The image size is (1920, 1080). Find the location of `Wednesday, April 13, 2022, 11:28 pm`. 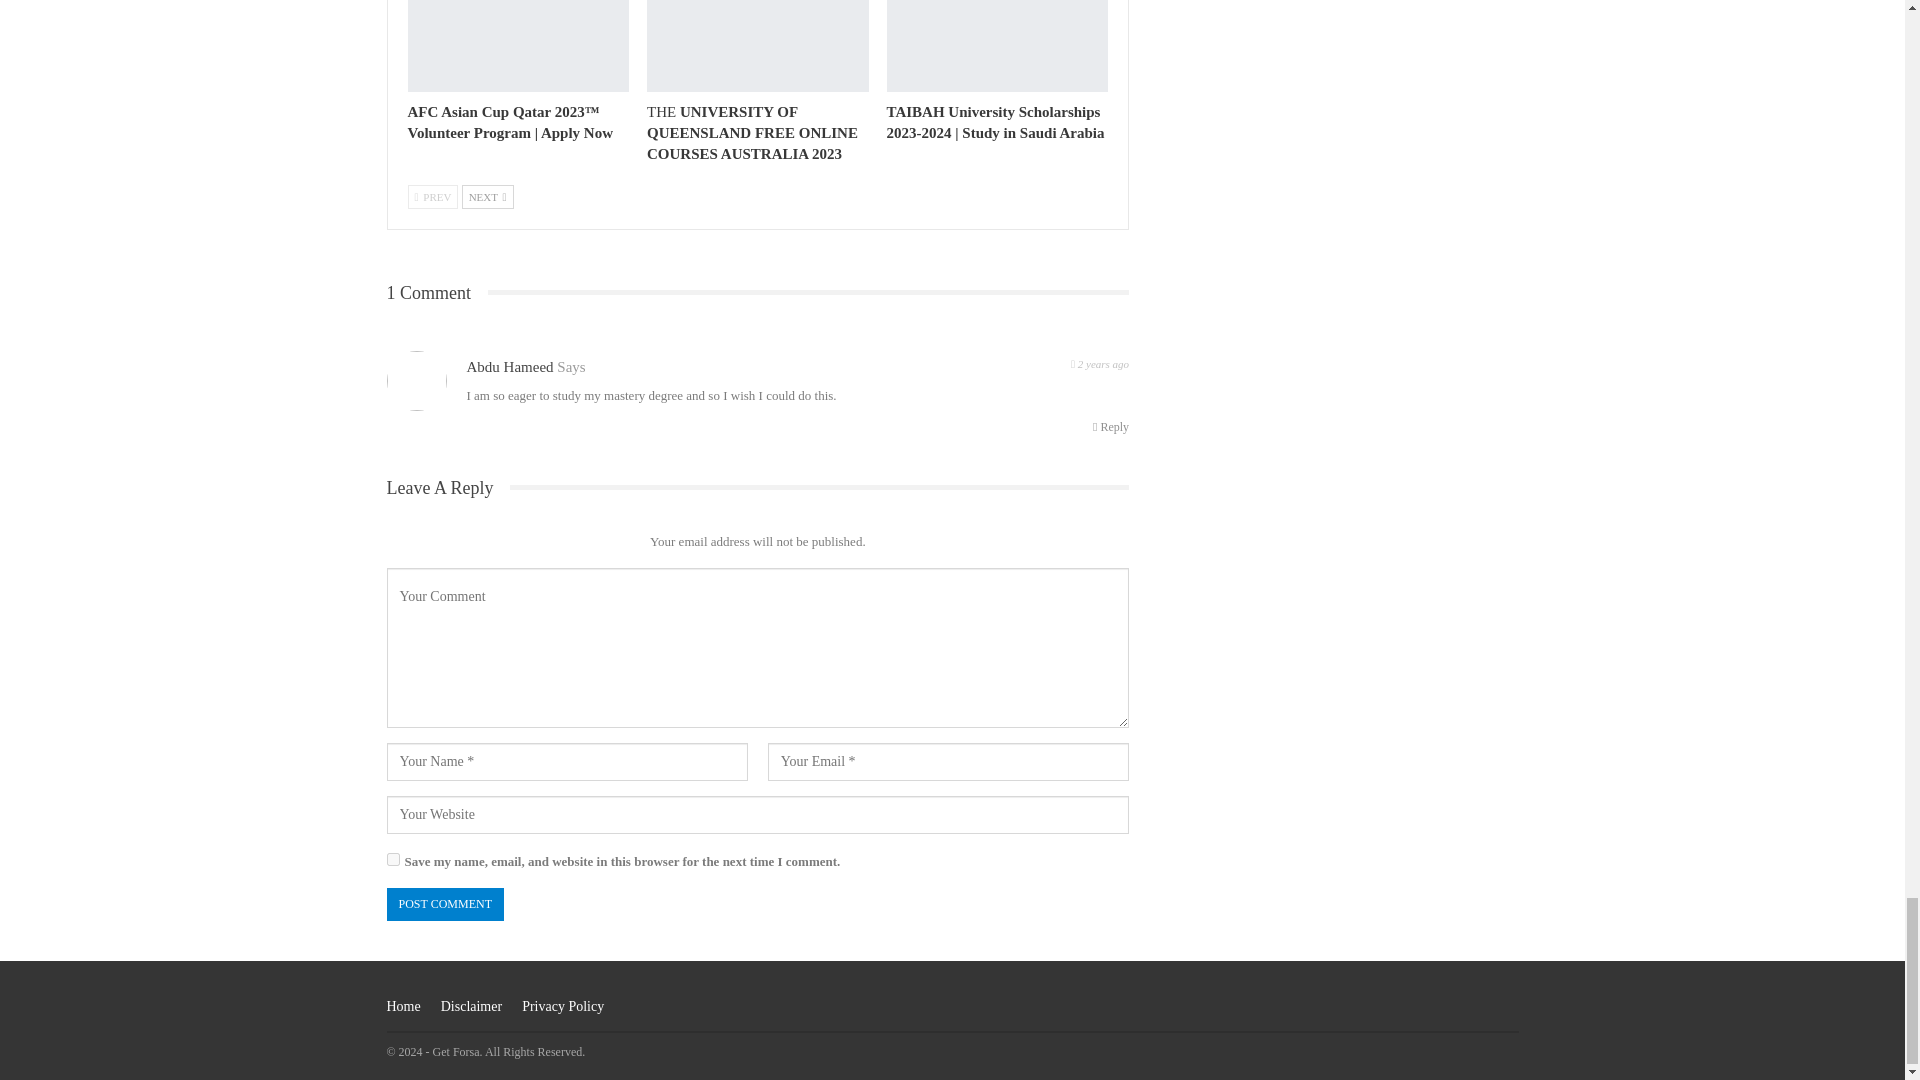

Wednesday, April 13, 2022, 11:28 pm is located at coordinates (1100, 362).